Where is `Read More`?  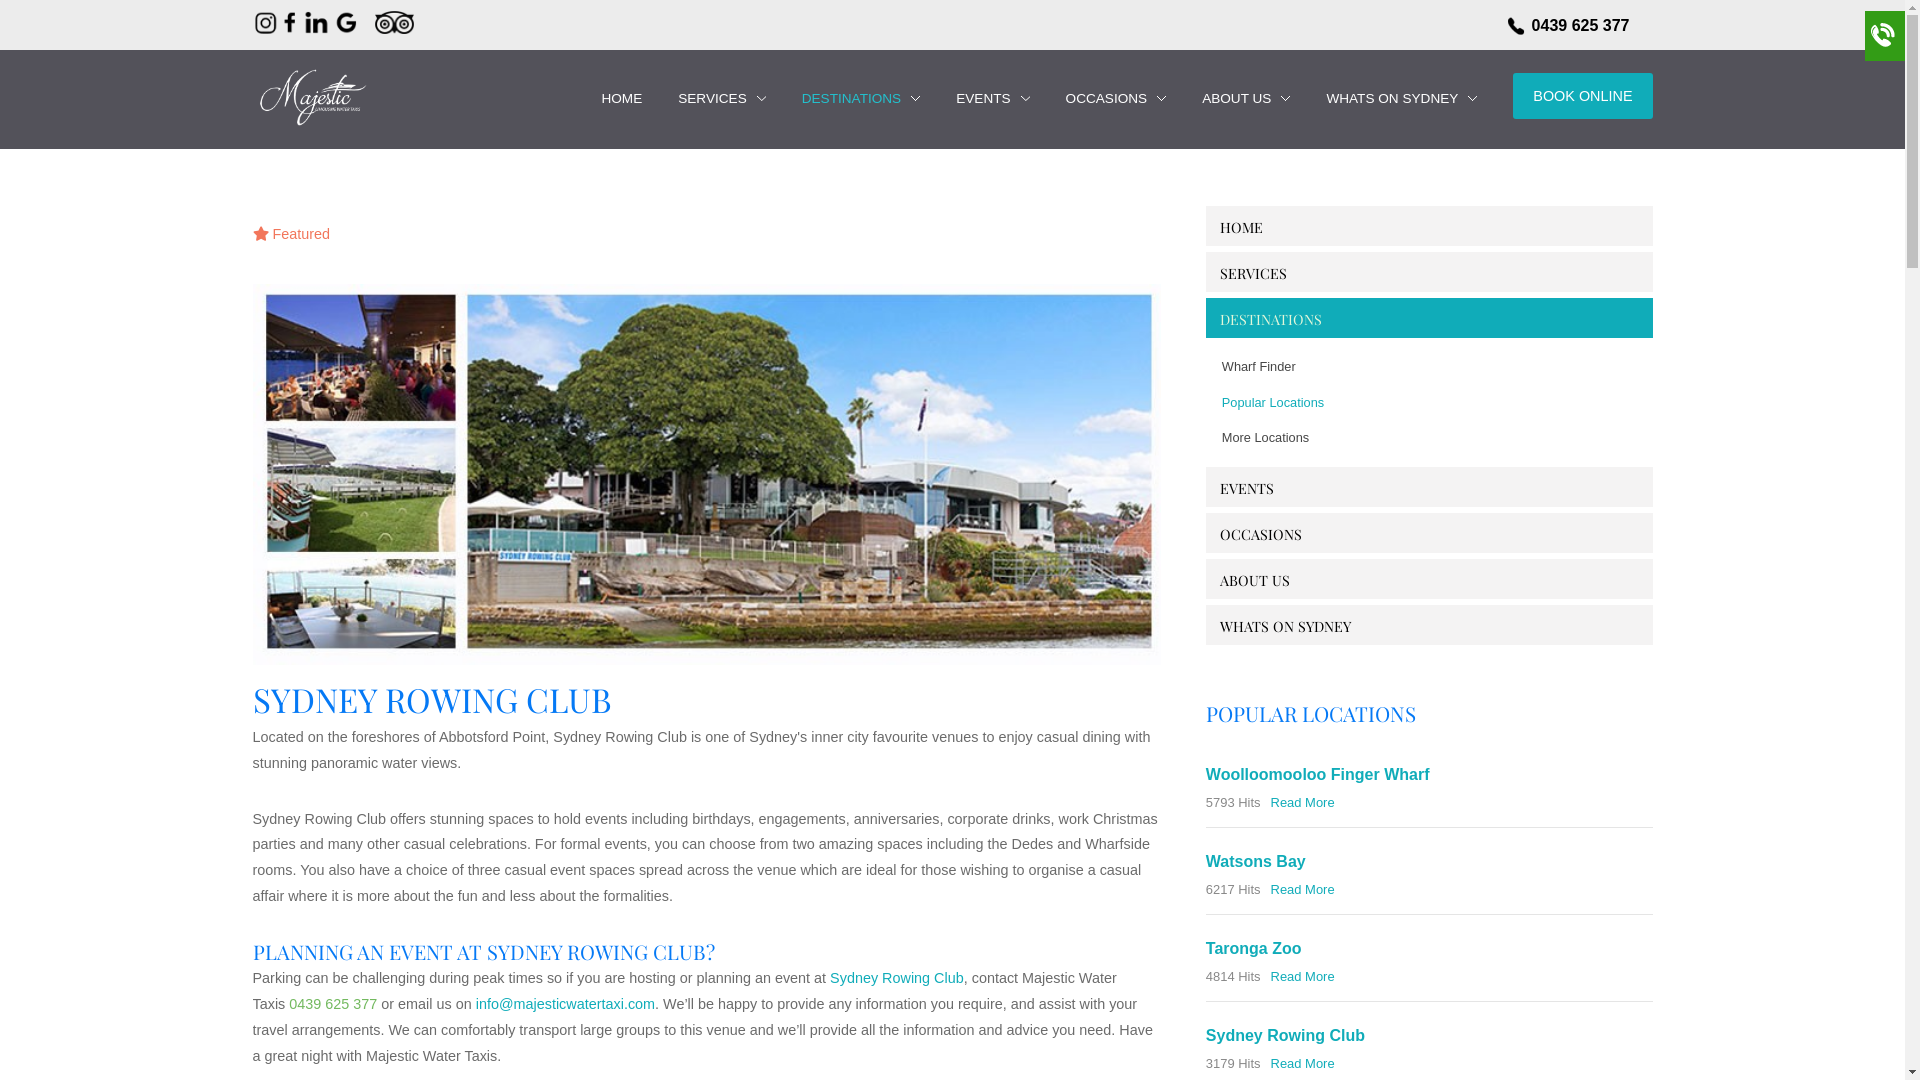 Read More is located at coordinates (1303, 1064).